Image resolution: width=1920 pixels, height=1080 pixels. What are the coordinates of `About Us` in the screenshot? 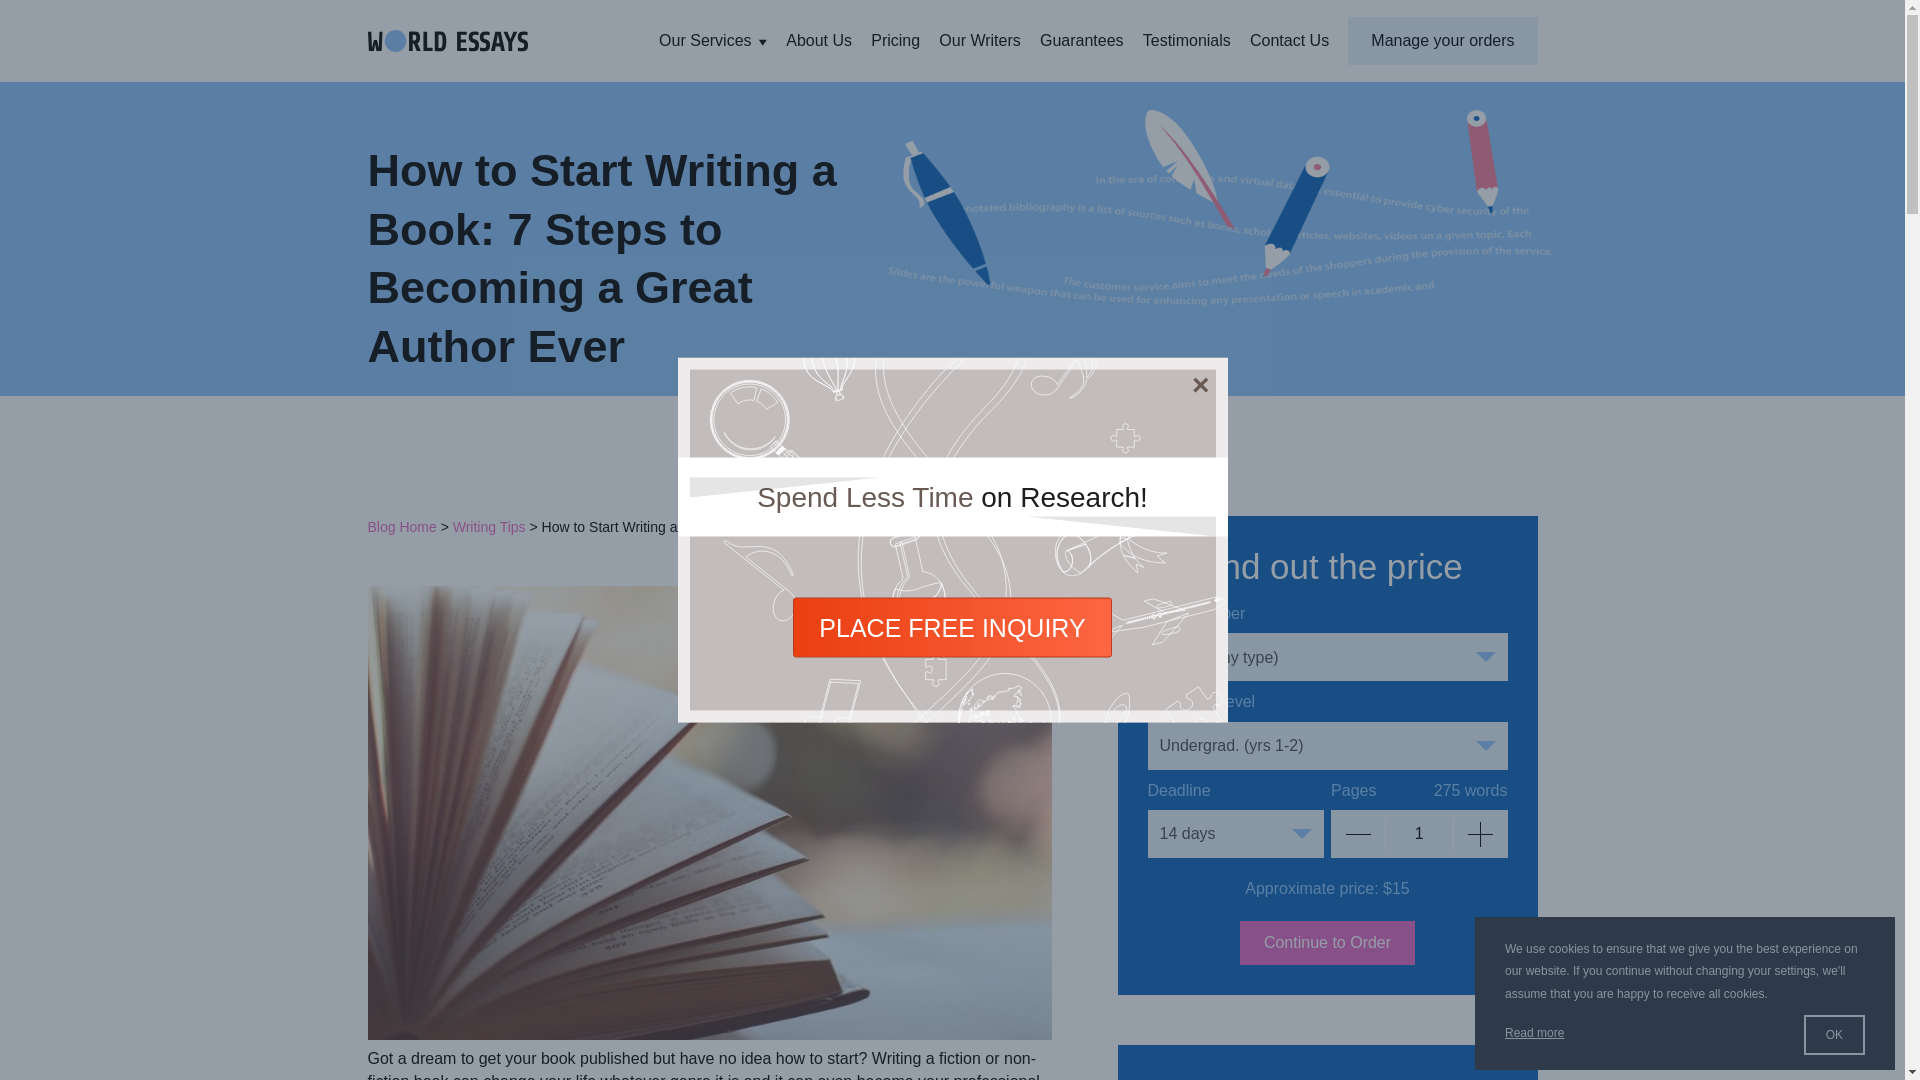 It's located at (820, 41).